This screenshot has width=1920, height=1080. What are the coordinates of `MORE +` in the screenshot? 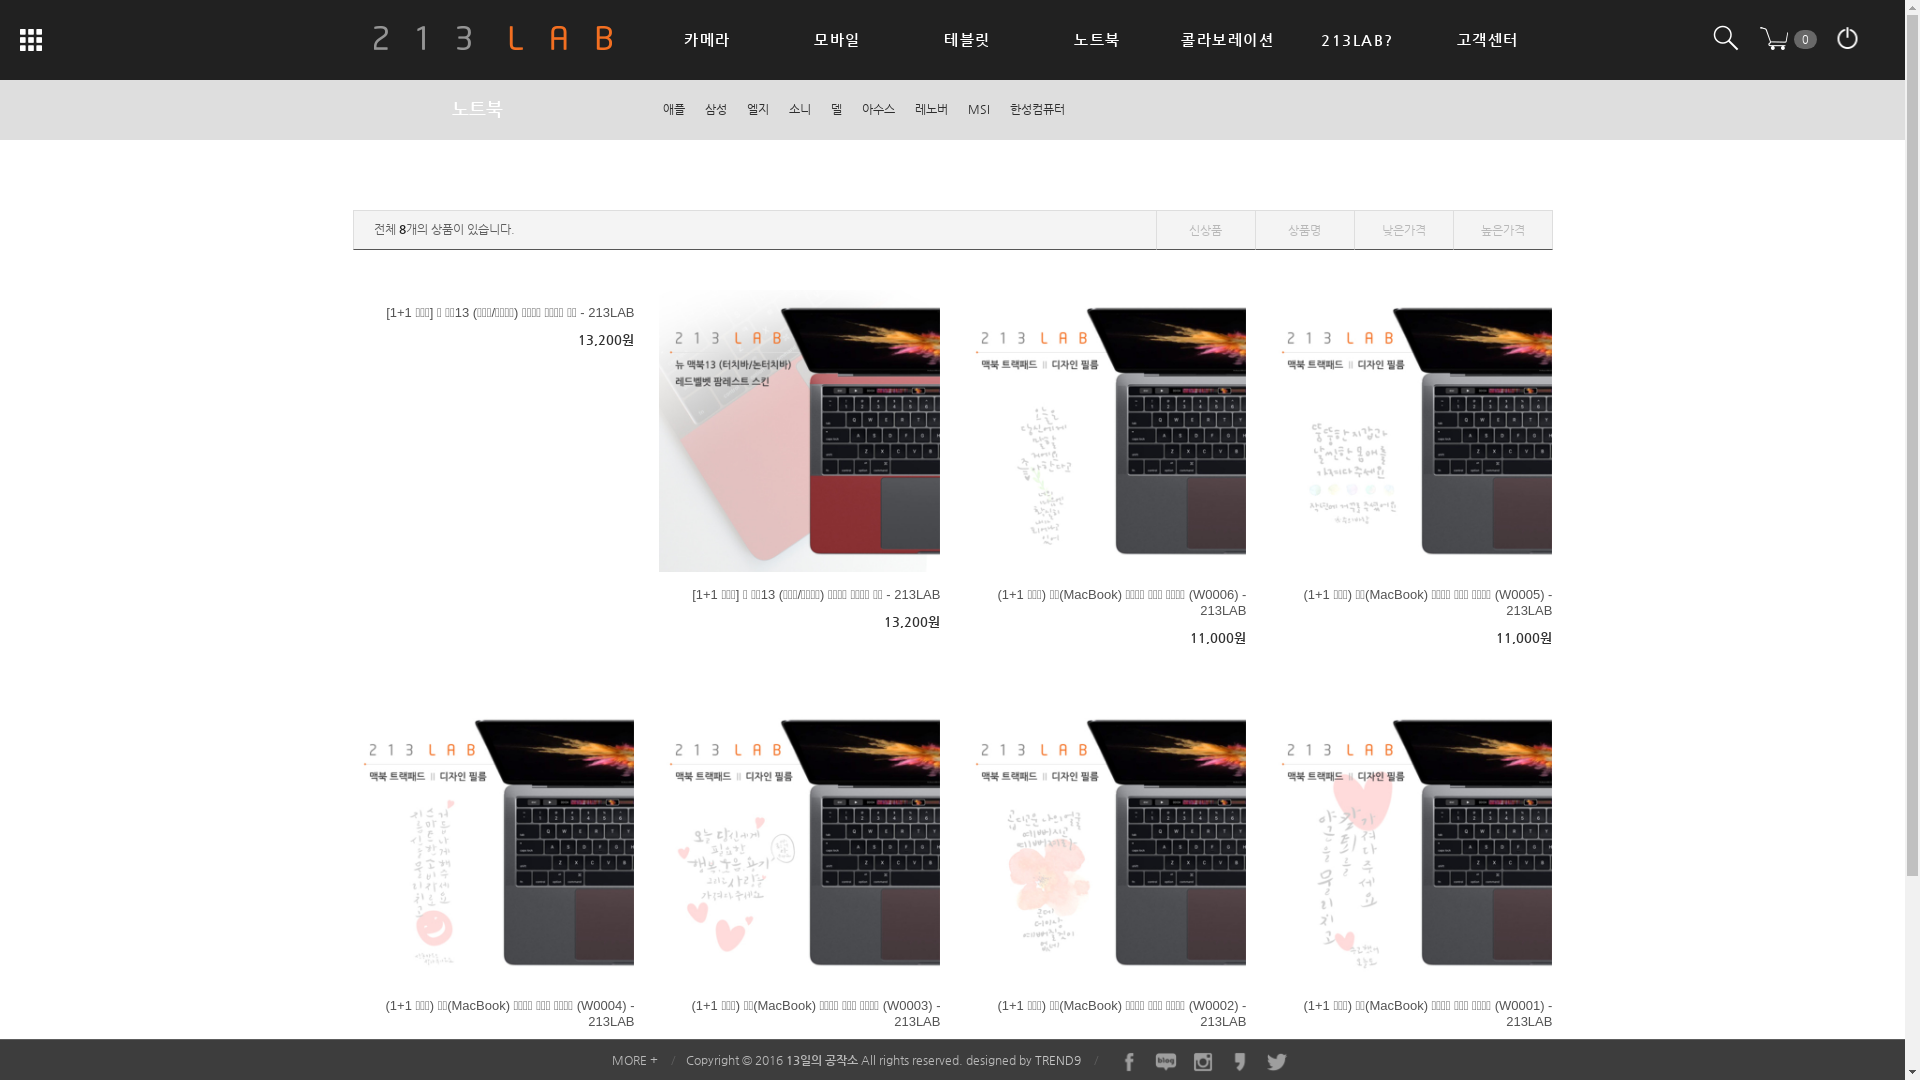 It's located at (635, 1060).